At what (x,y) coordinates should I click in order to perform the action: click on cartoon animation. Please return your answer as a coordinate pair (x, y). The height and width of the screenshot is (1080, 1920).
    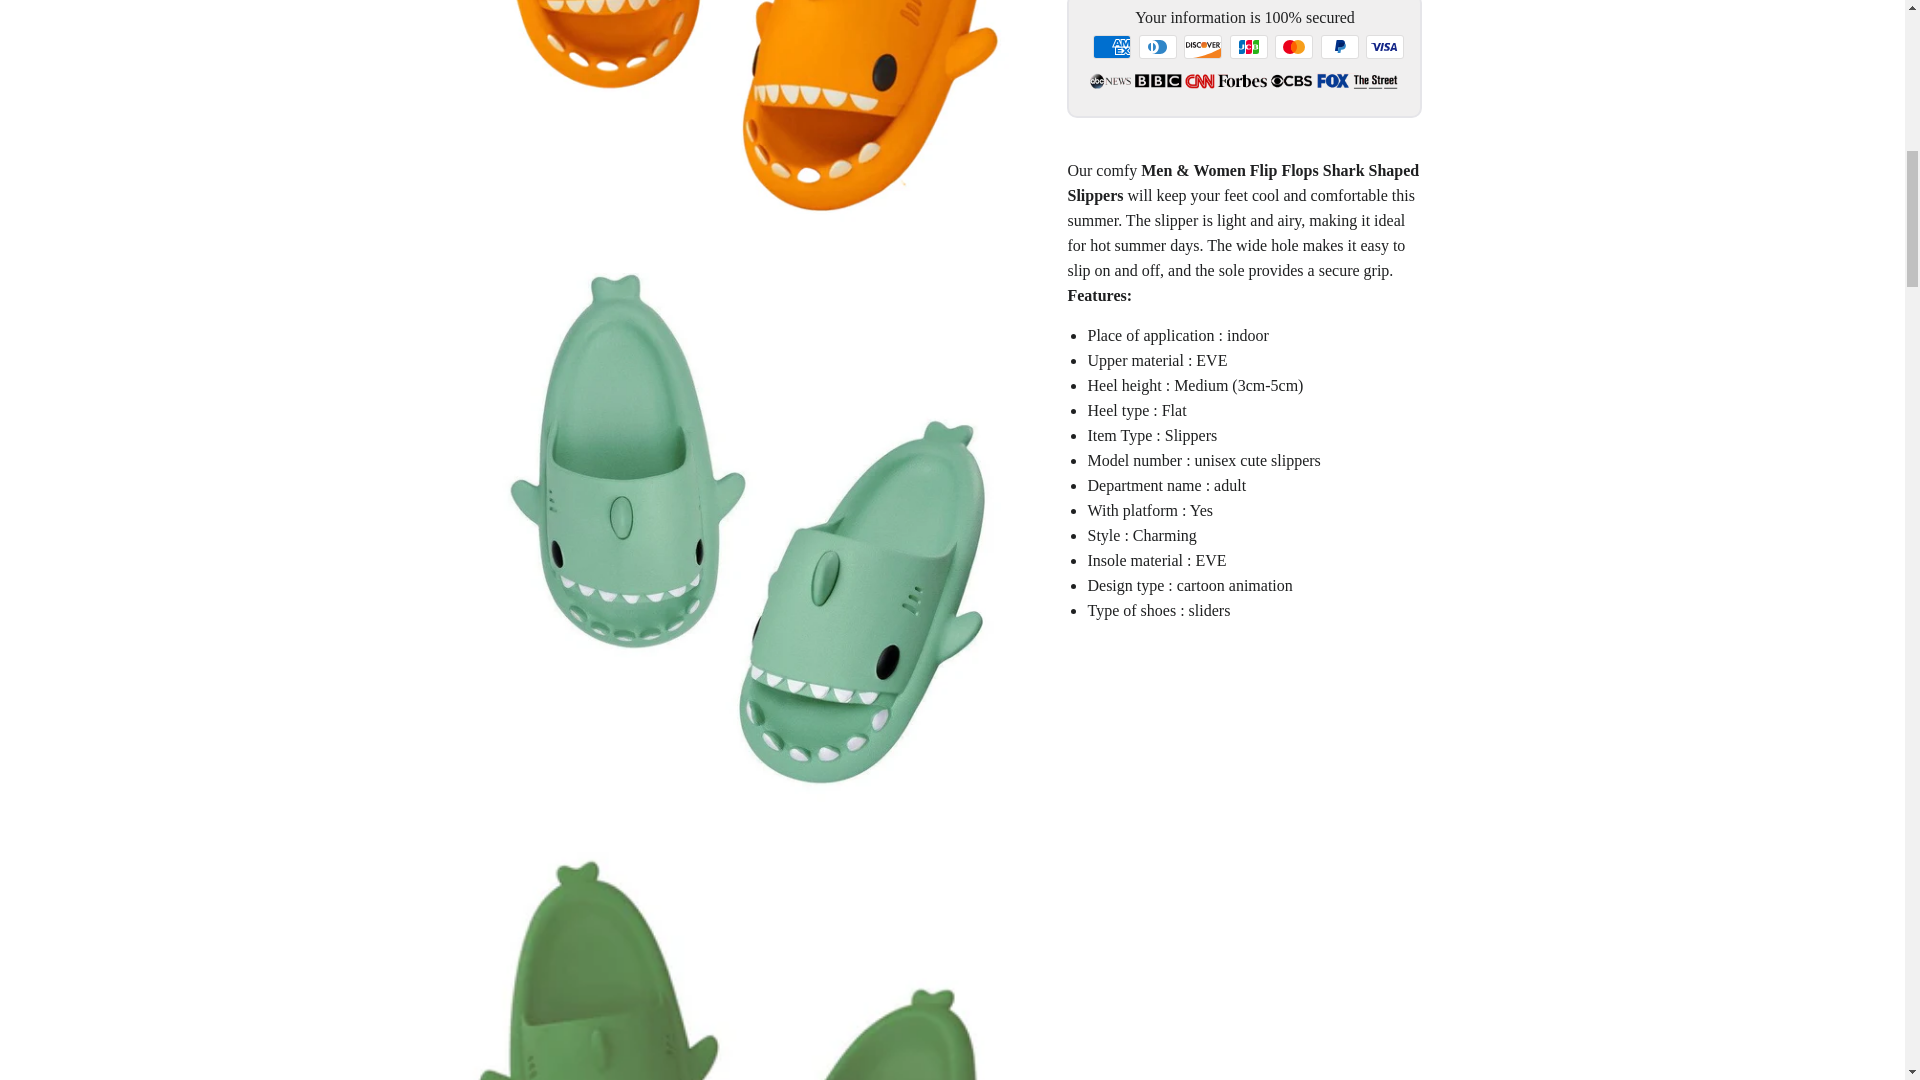
    Looking at the image, I should click on (1234, 585).